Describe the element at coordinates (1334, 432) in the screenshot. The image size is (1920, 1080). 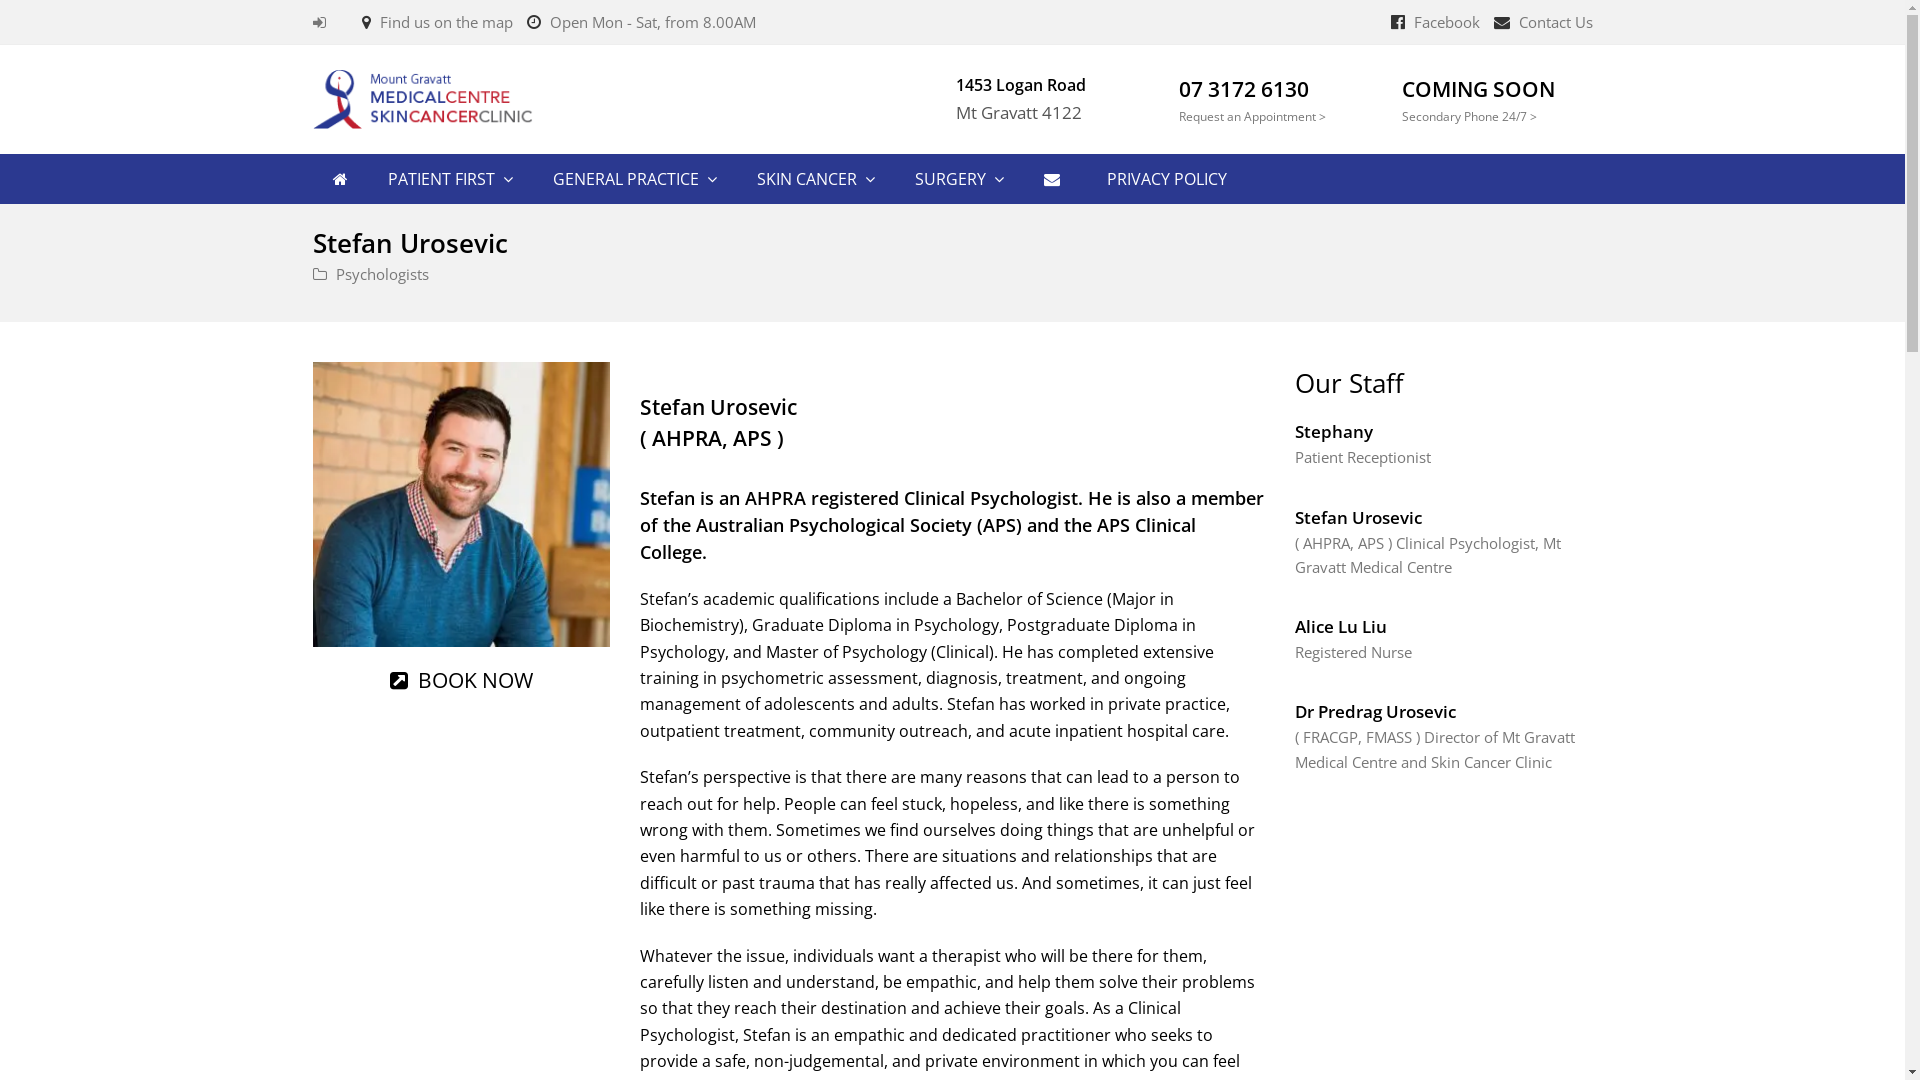
I see `Stephany` at that location.